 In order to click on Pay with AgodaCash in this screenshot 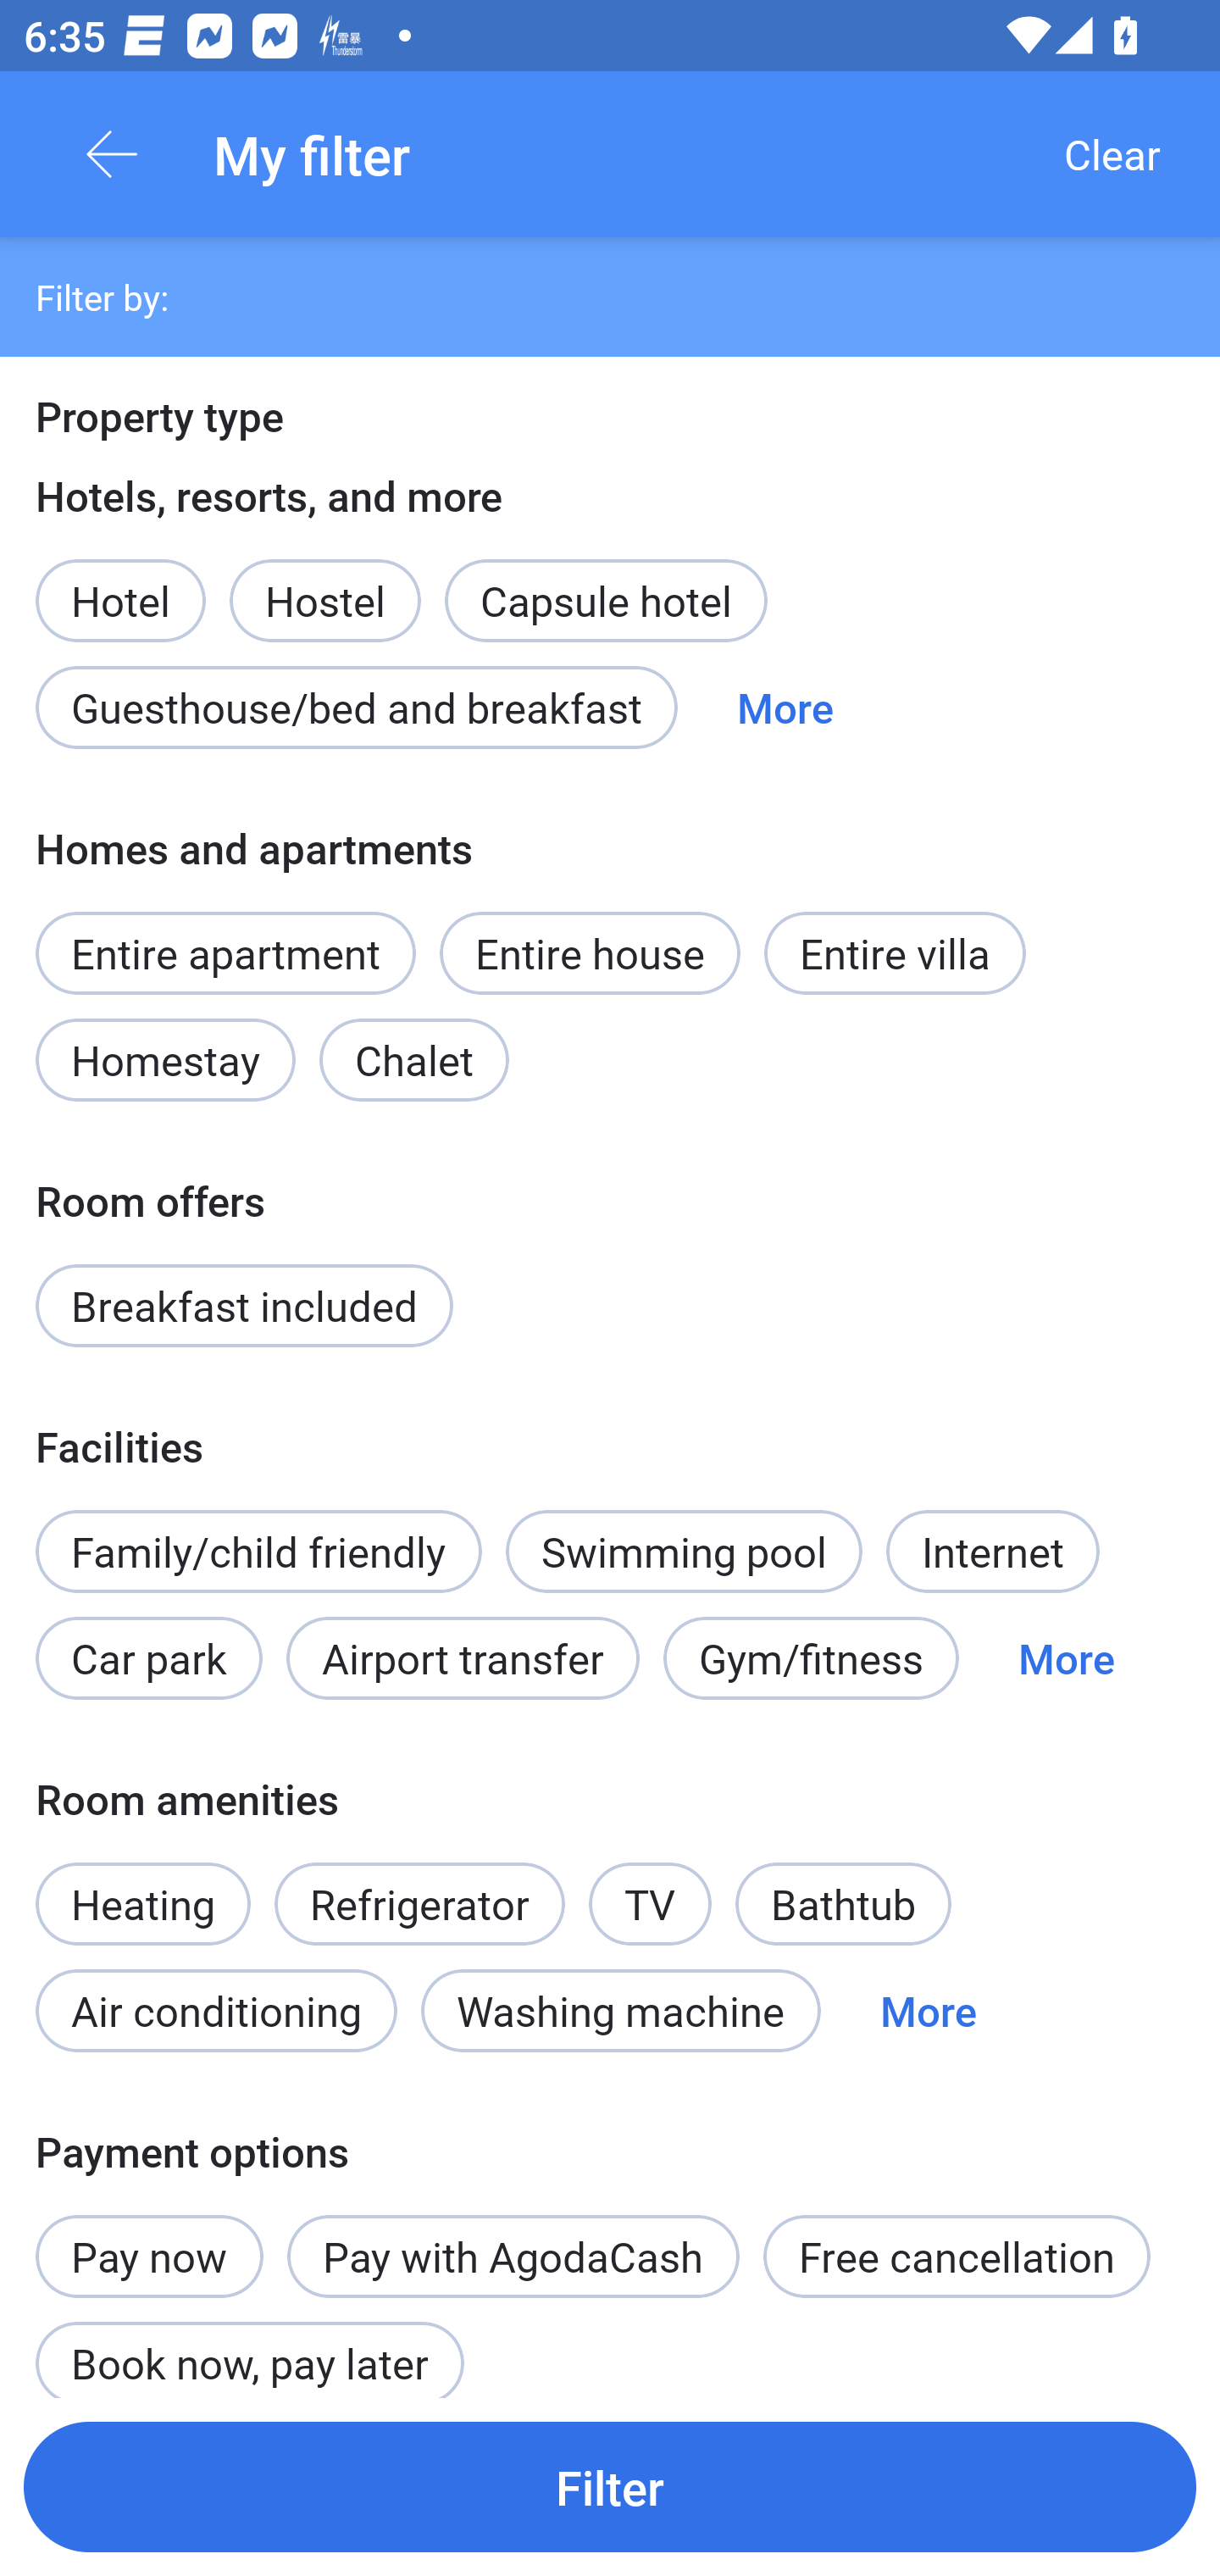, I will do `click(513, 2256)`.